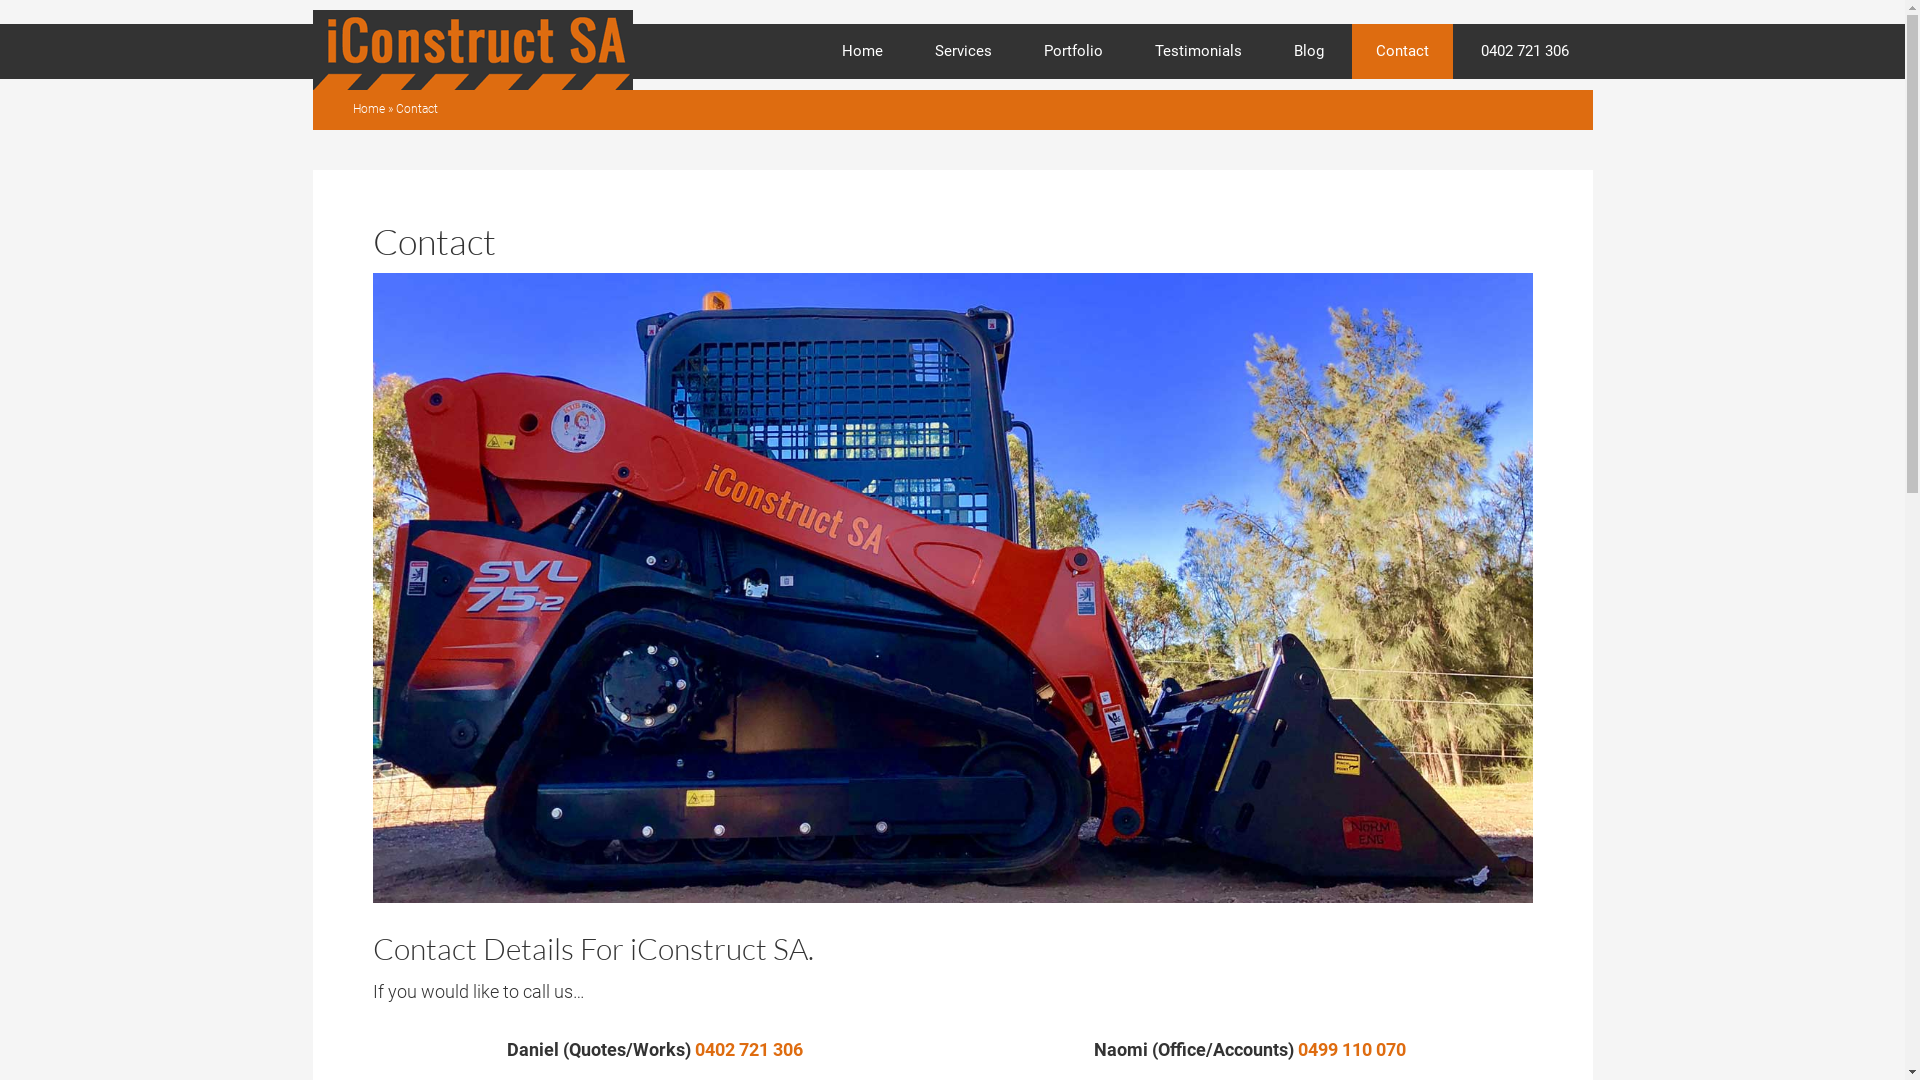 The height and width of the screenshot is (1080, 1920). What do you see at coordinates (1402, 52) in the screenshot?
I see `Contact` at bounding box center [1402, 52].